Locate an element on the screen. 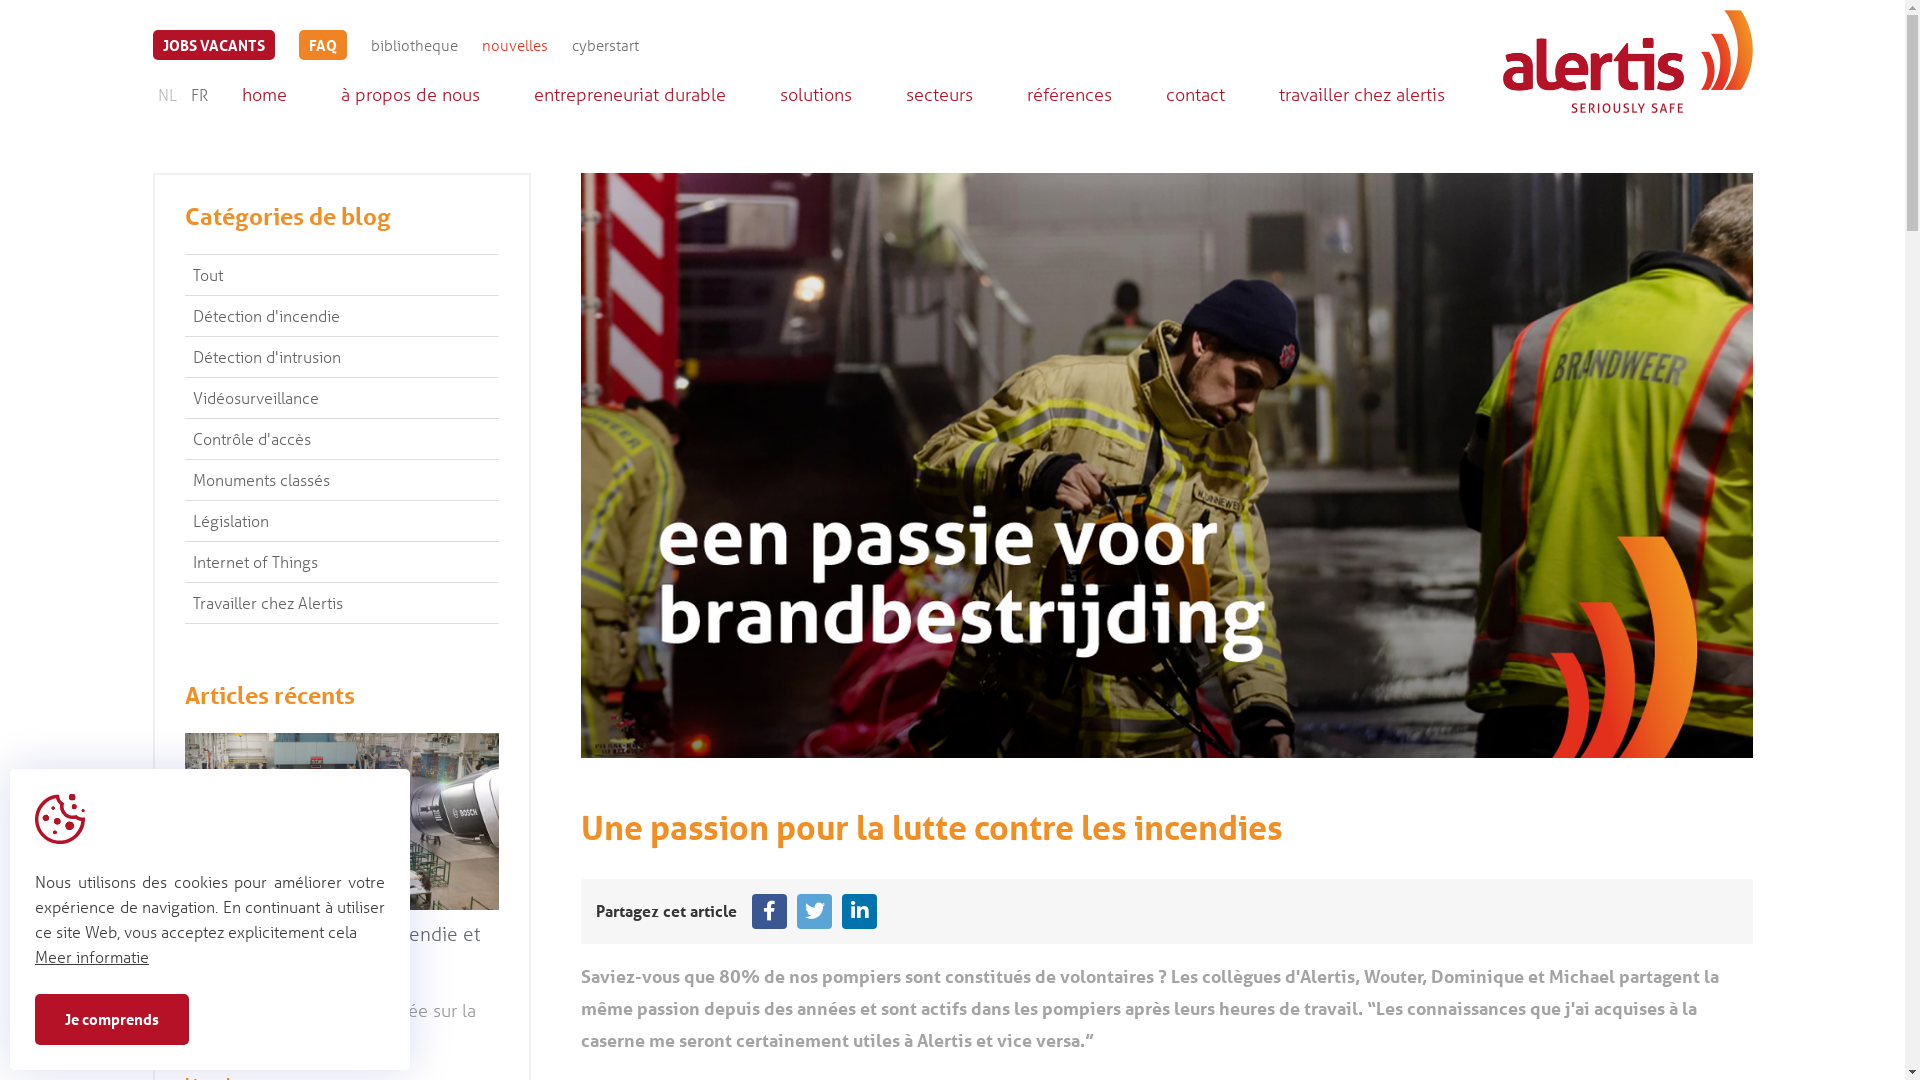 This screenshot has height=1080, width=1920. secteurs is located at coordinates (939, 94).